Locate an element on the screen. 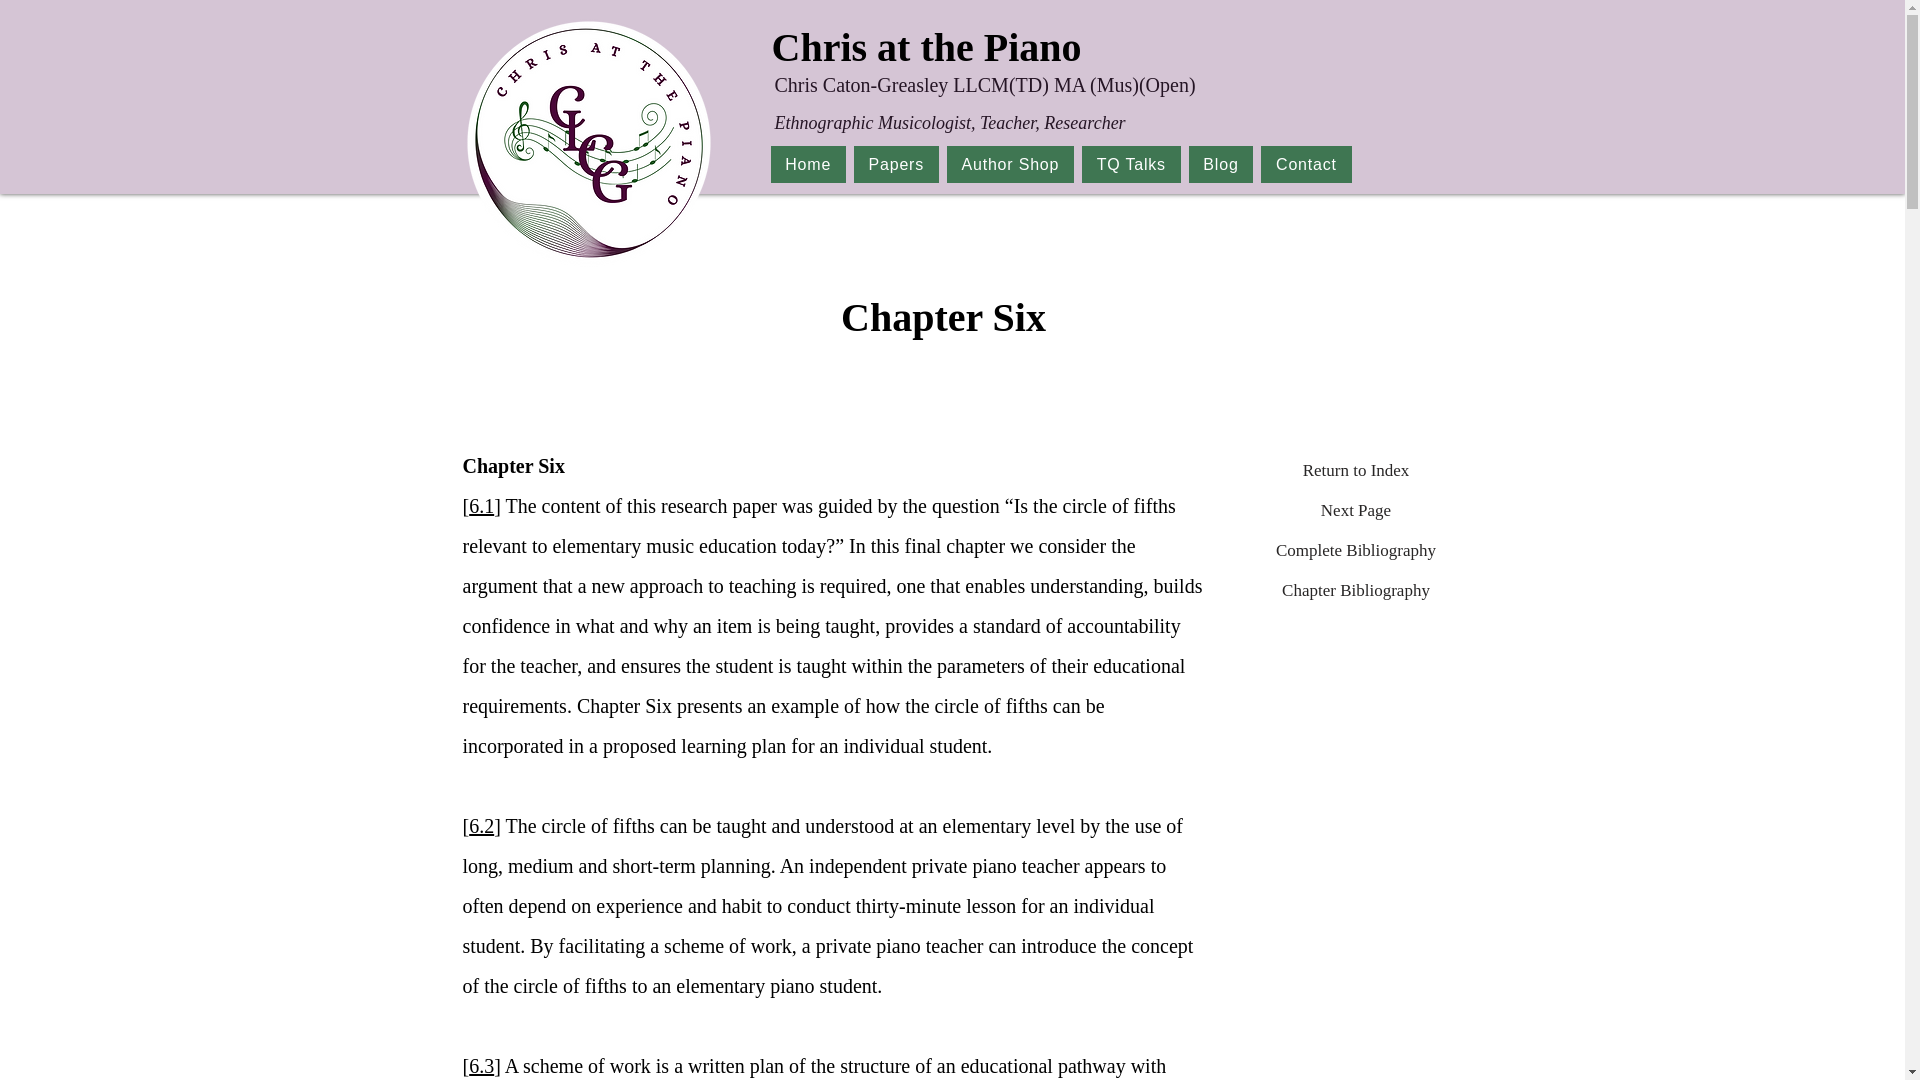  TQ Talks is located at coordinates (1355, 551).